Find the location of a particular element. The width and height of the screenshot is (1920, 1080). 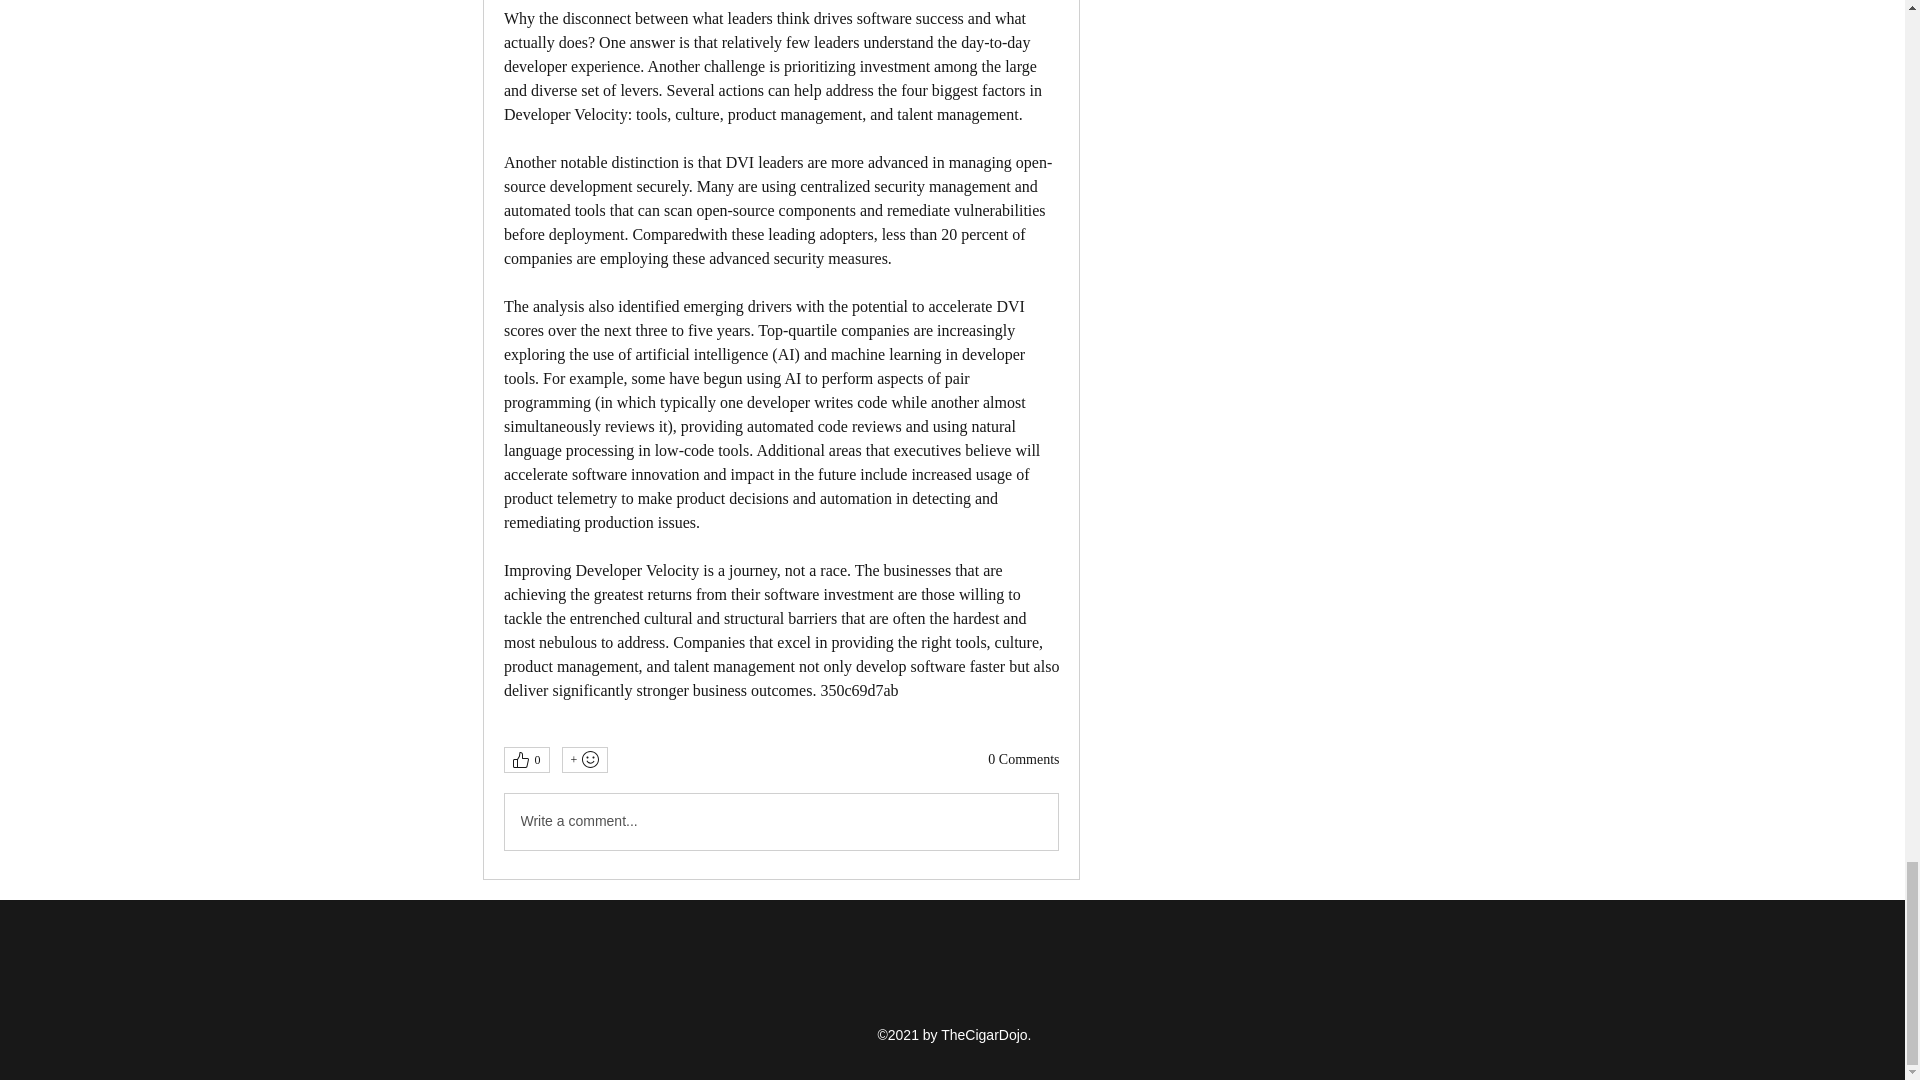

Write a comment... is located at coordinates (780, 821).